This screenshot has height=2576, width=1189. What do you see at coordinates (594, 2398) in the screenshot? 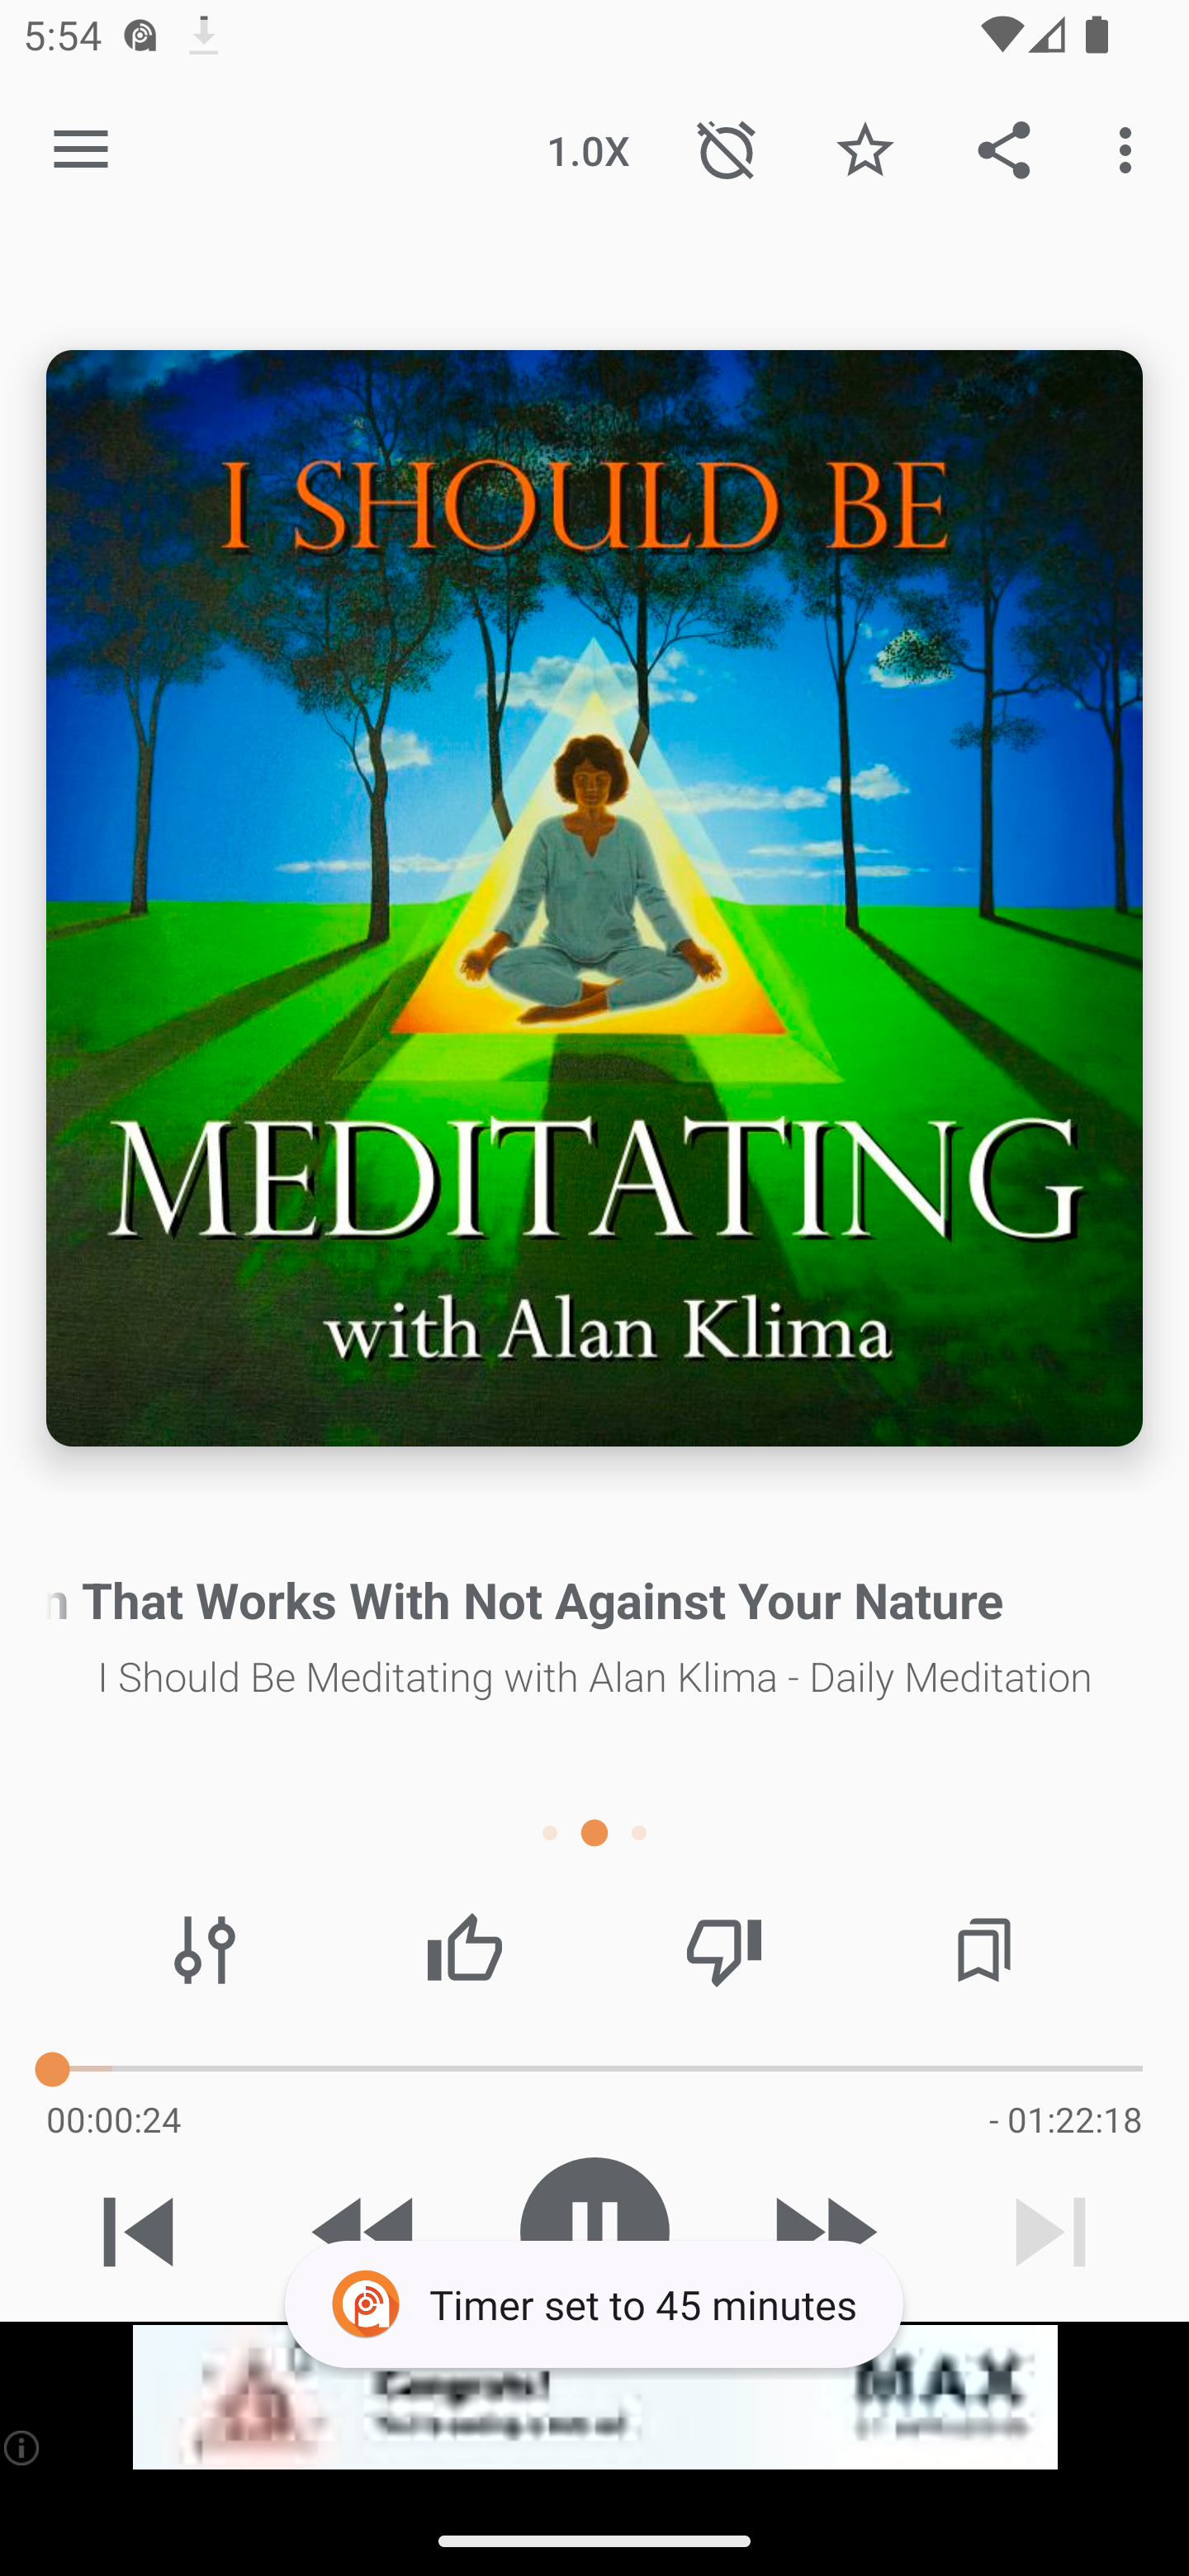
I see `app-monetization` at bounding box center [594, 2398].